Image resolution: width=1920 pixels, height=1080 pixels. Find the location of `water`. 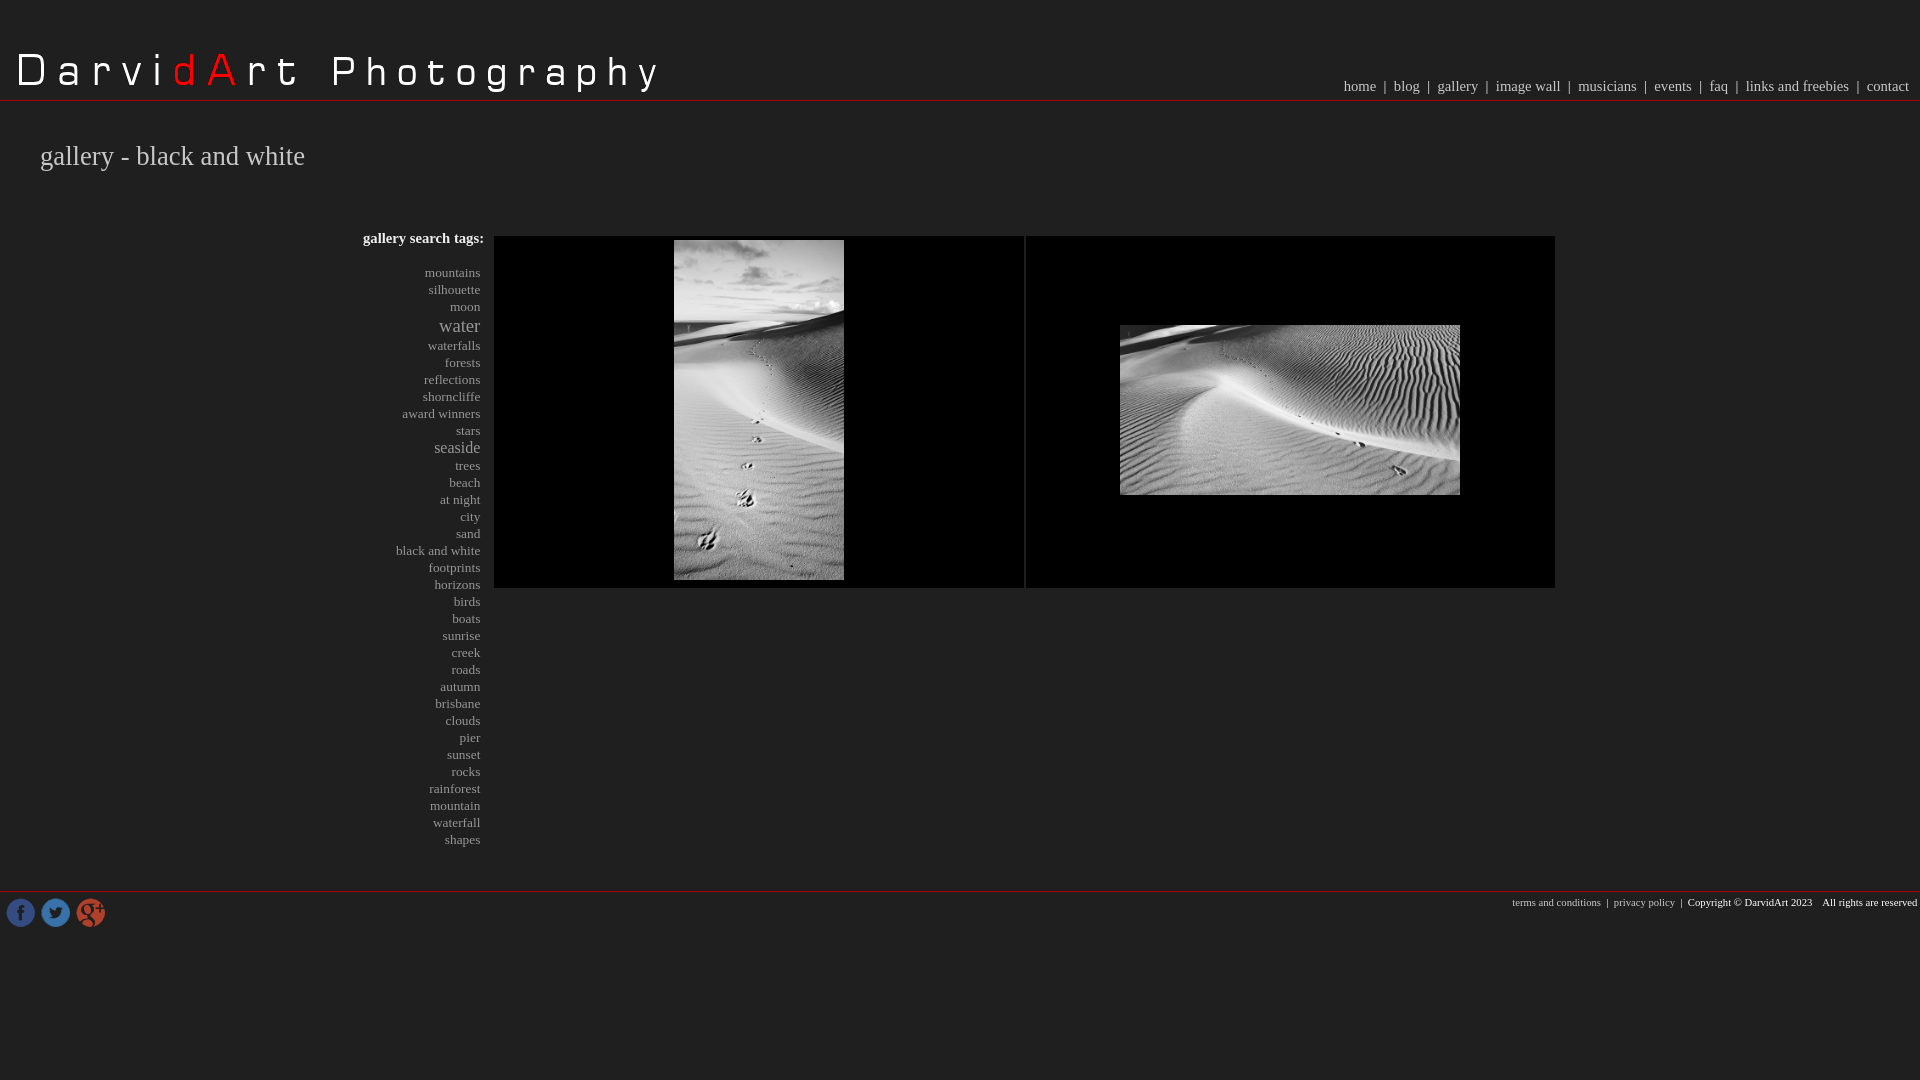

water is located at coordinates (460, 326).